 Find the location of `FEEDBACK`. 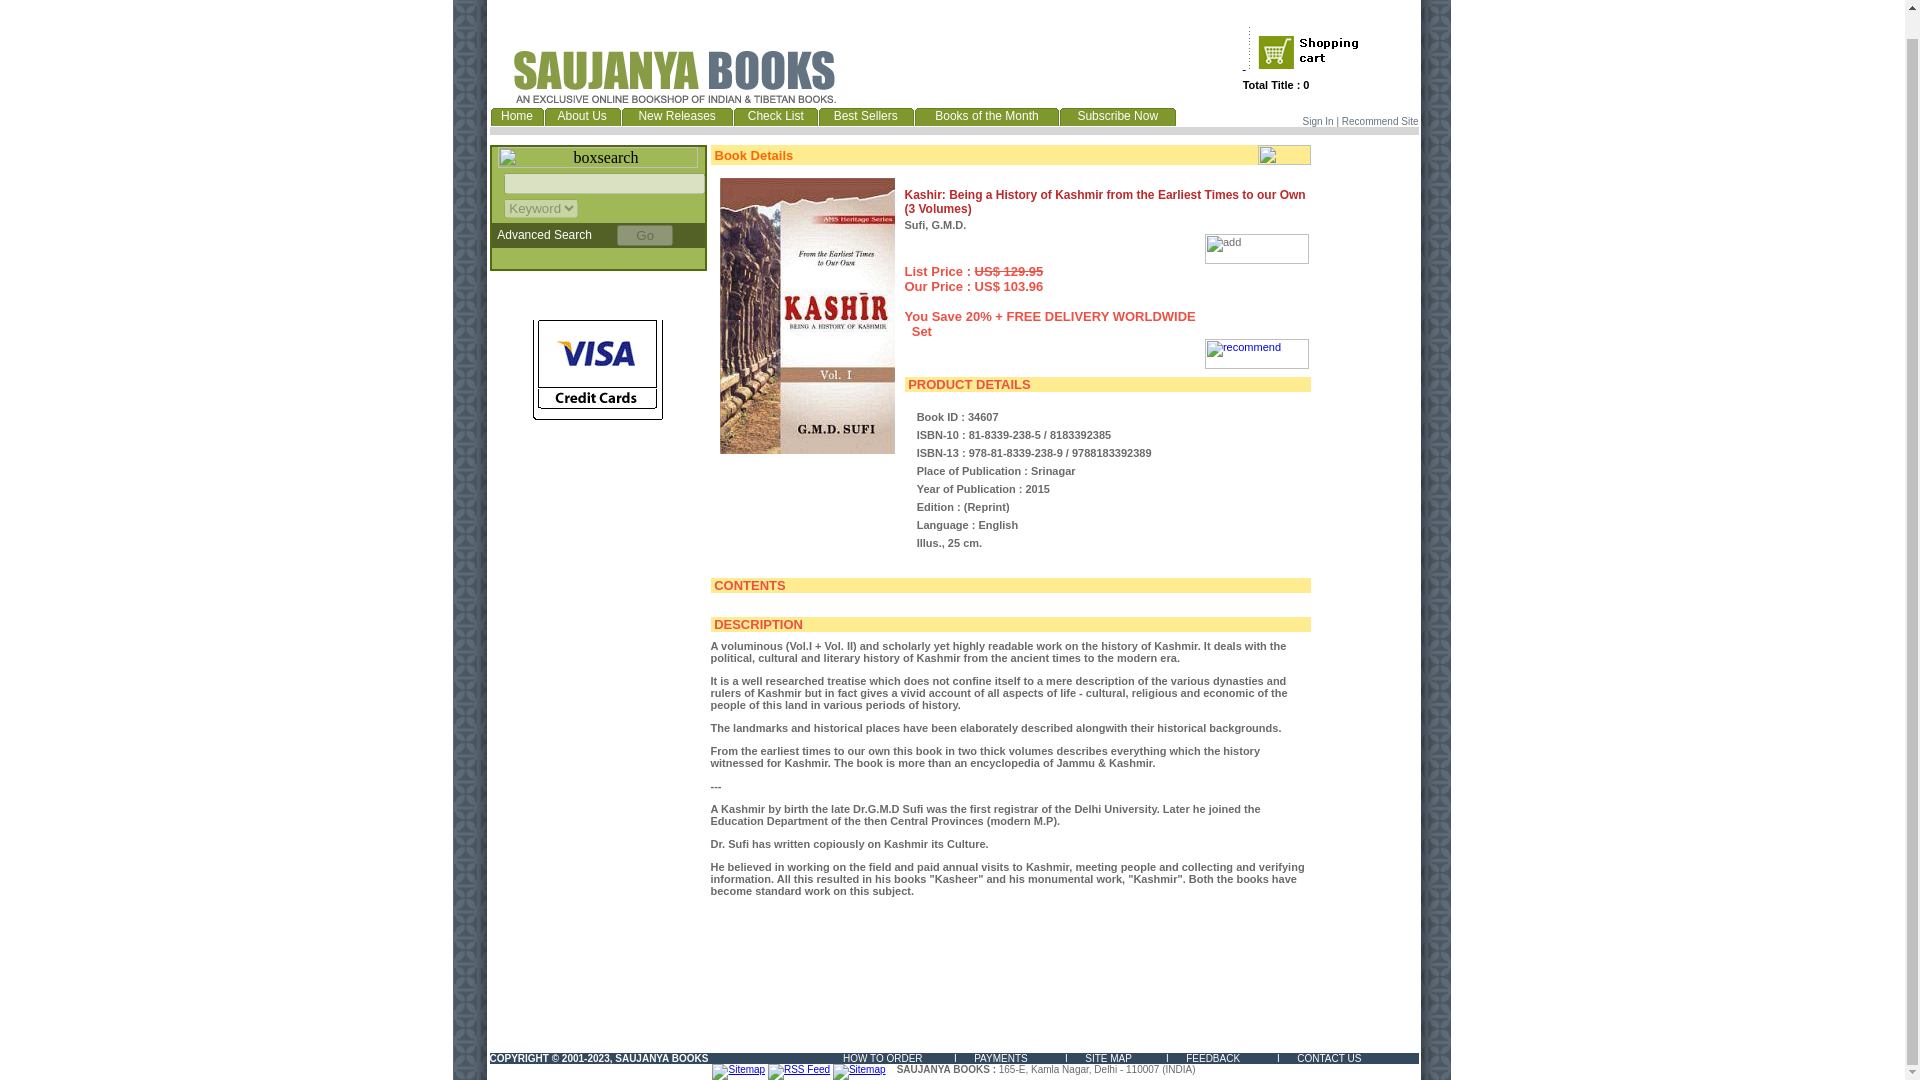

FEEDBACK is located at coordinates (1213, 1058).